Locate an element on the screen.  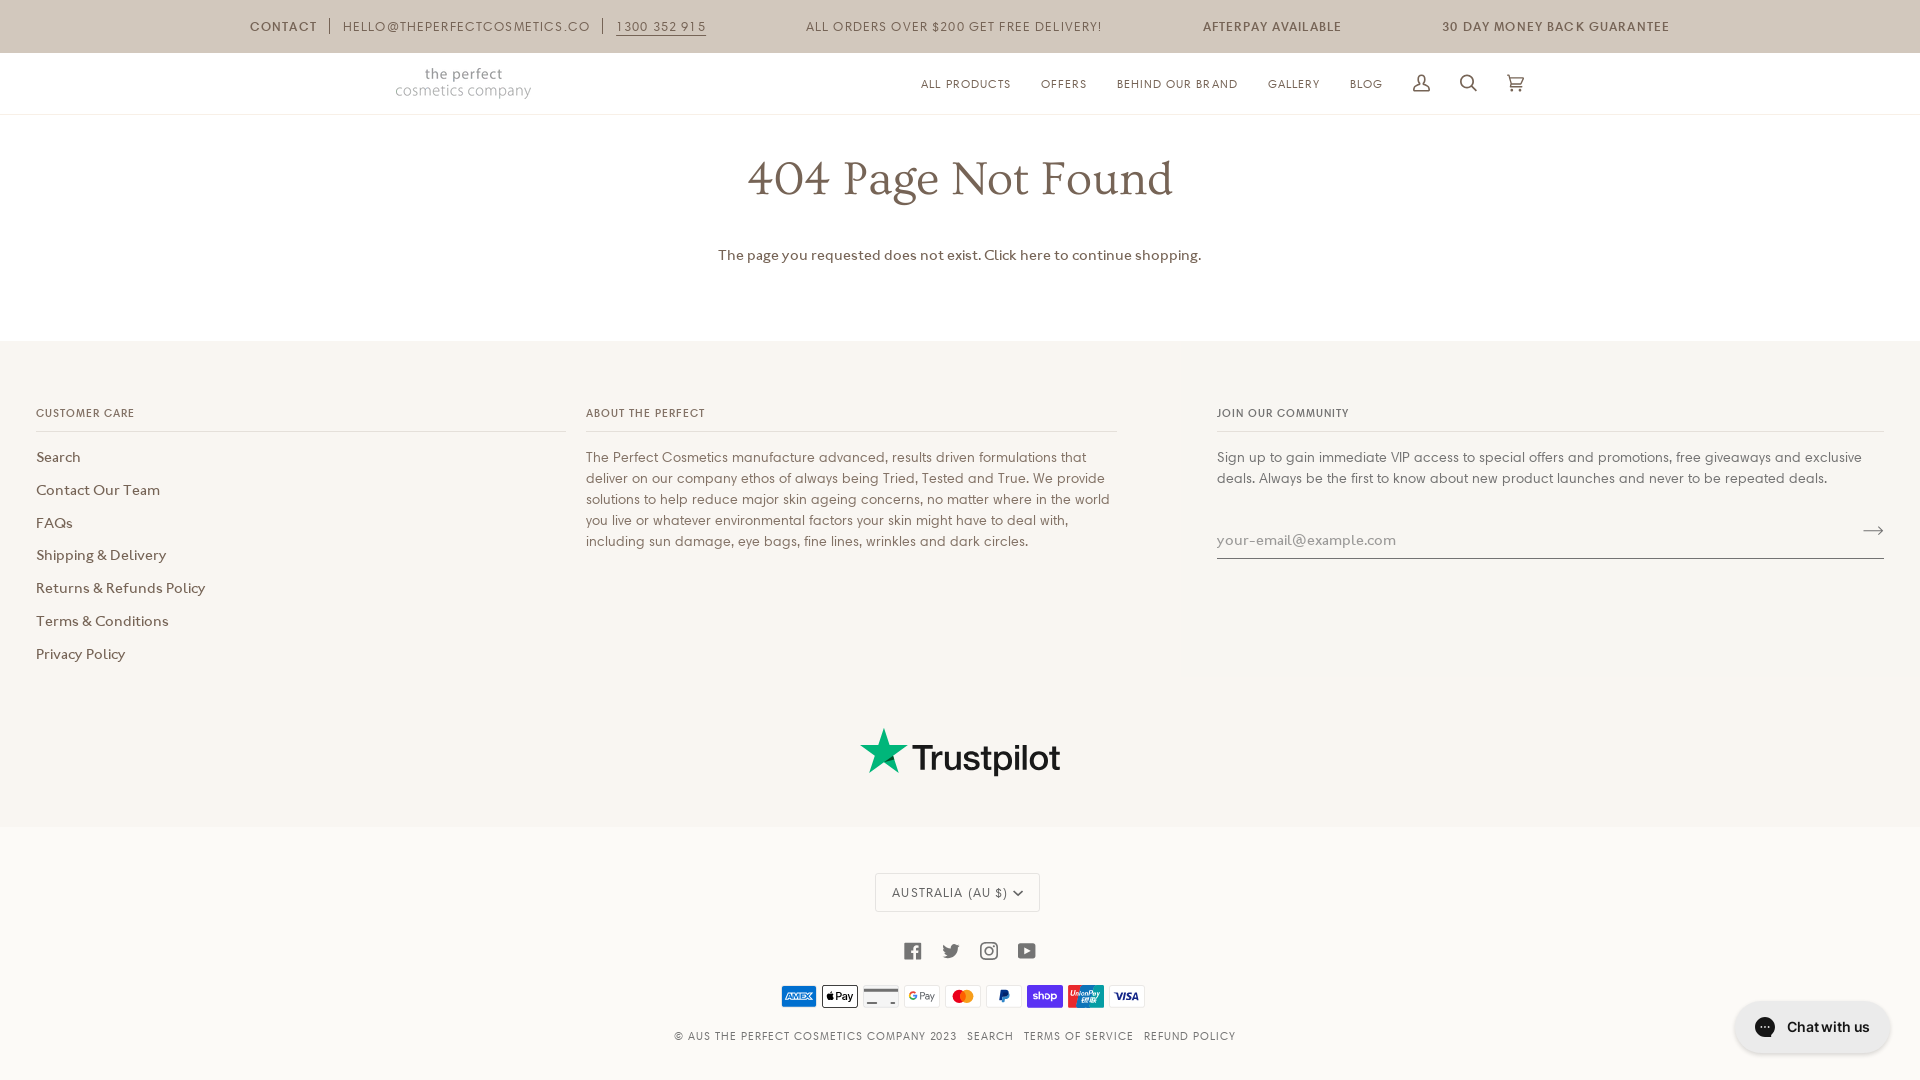
ALL PRODUCTS is located at coordinates (966, 84).